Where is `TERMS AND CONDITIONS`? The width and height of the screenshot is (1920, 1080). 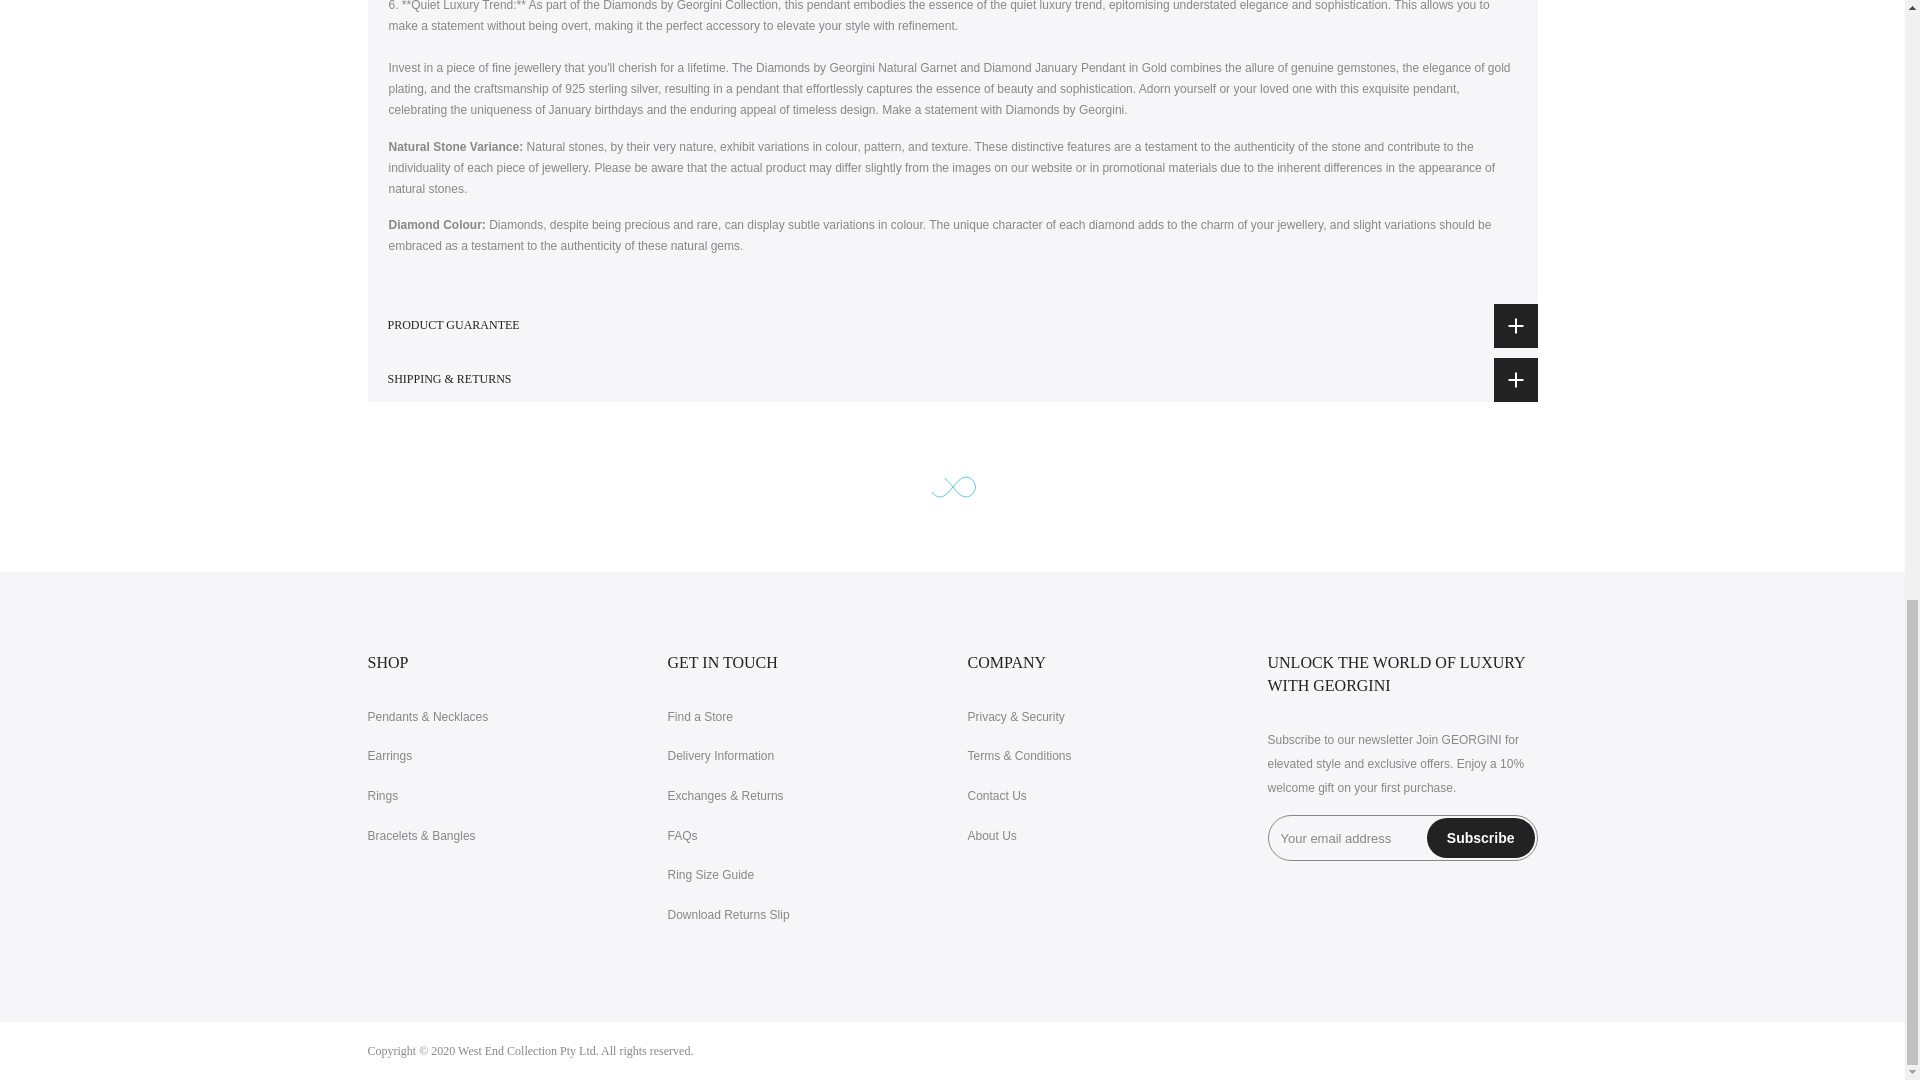
TERMS AND CONDITIONS is located at coordinates (1019, 756).